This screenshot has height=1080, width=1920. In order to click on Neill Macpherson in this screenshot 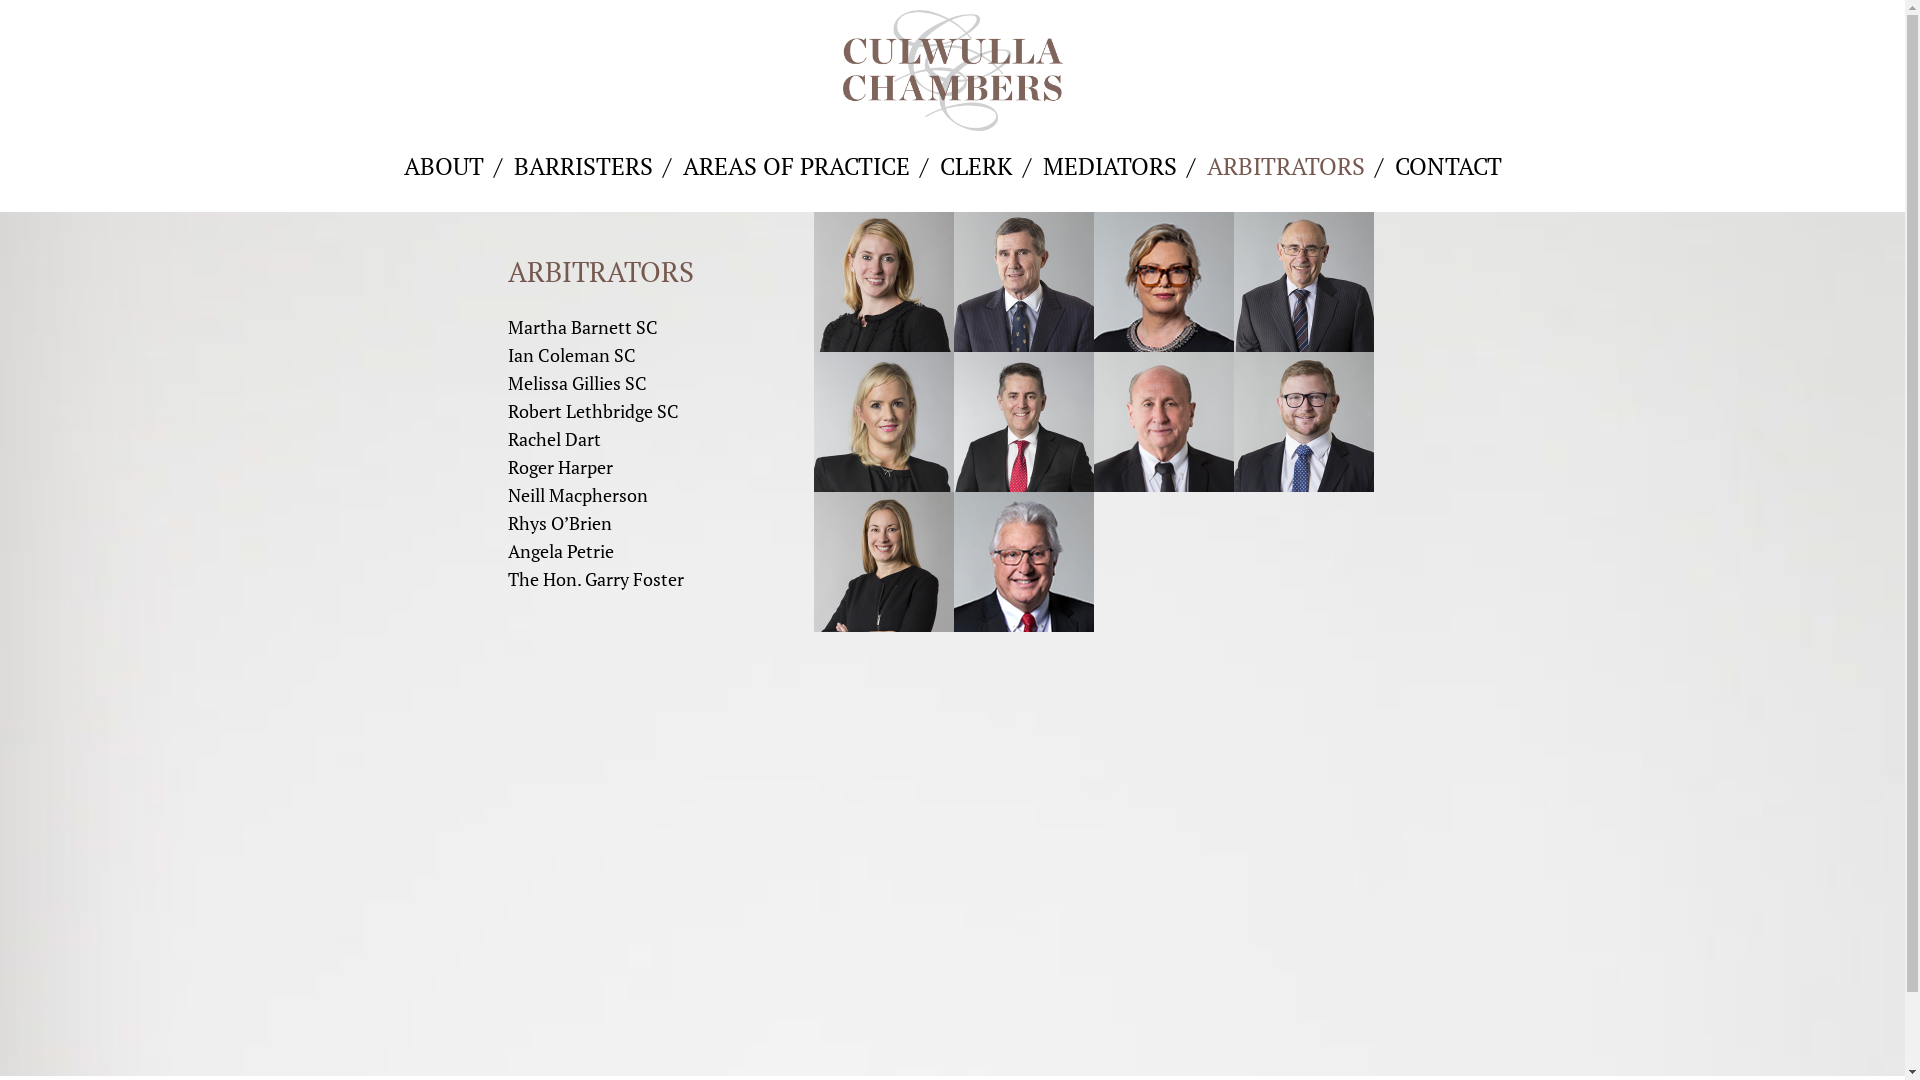, I will do `click(578, 495)`.